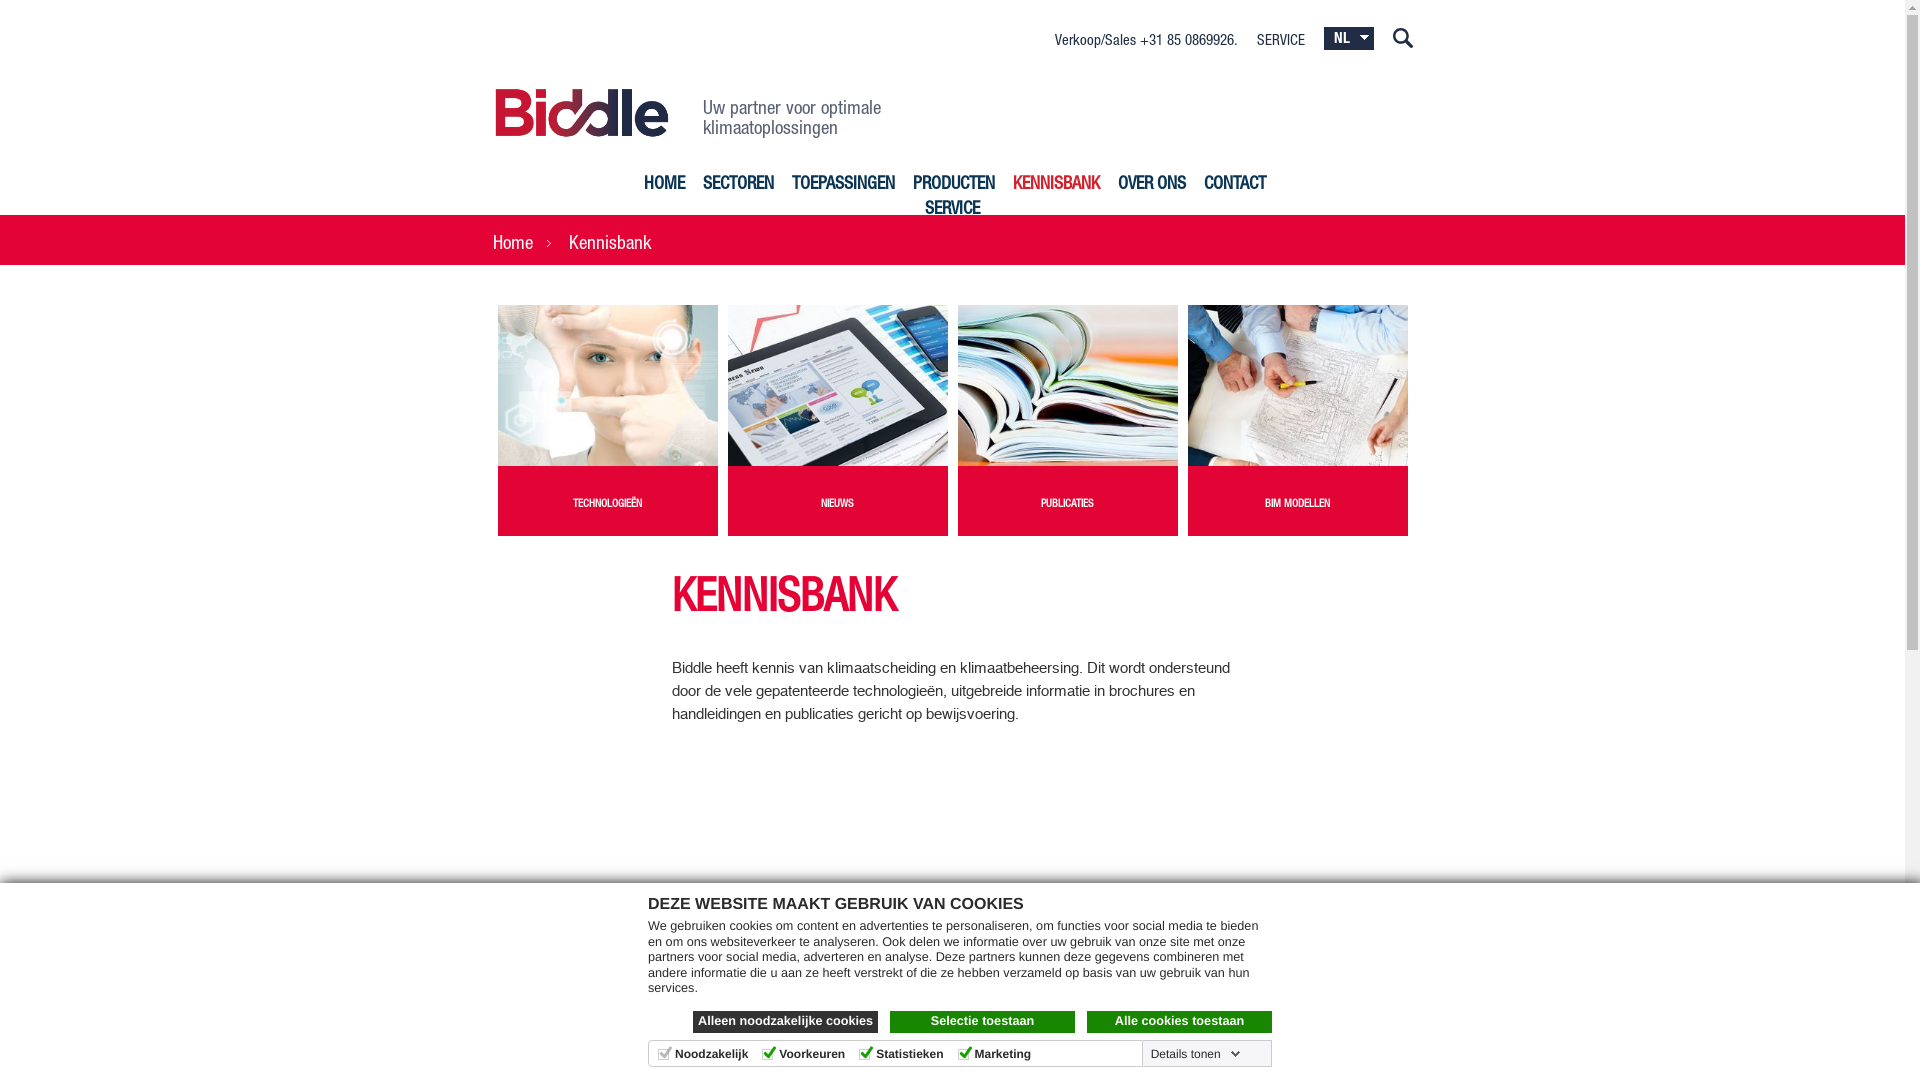 This screenshot has width=1920, height=1080. Describe the element at coordinates (844, 186) in the screenshot. I see `TOEPASSINGEN` at that location.